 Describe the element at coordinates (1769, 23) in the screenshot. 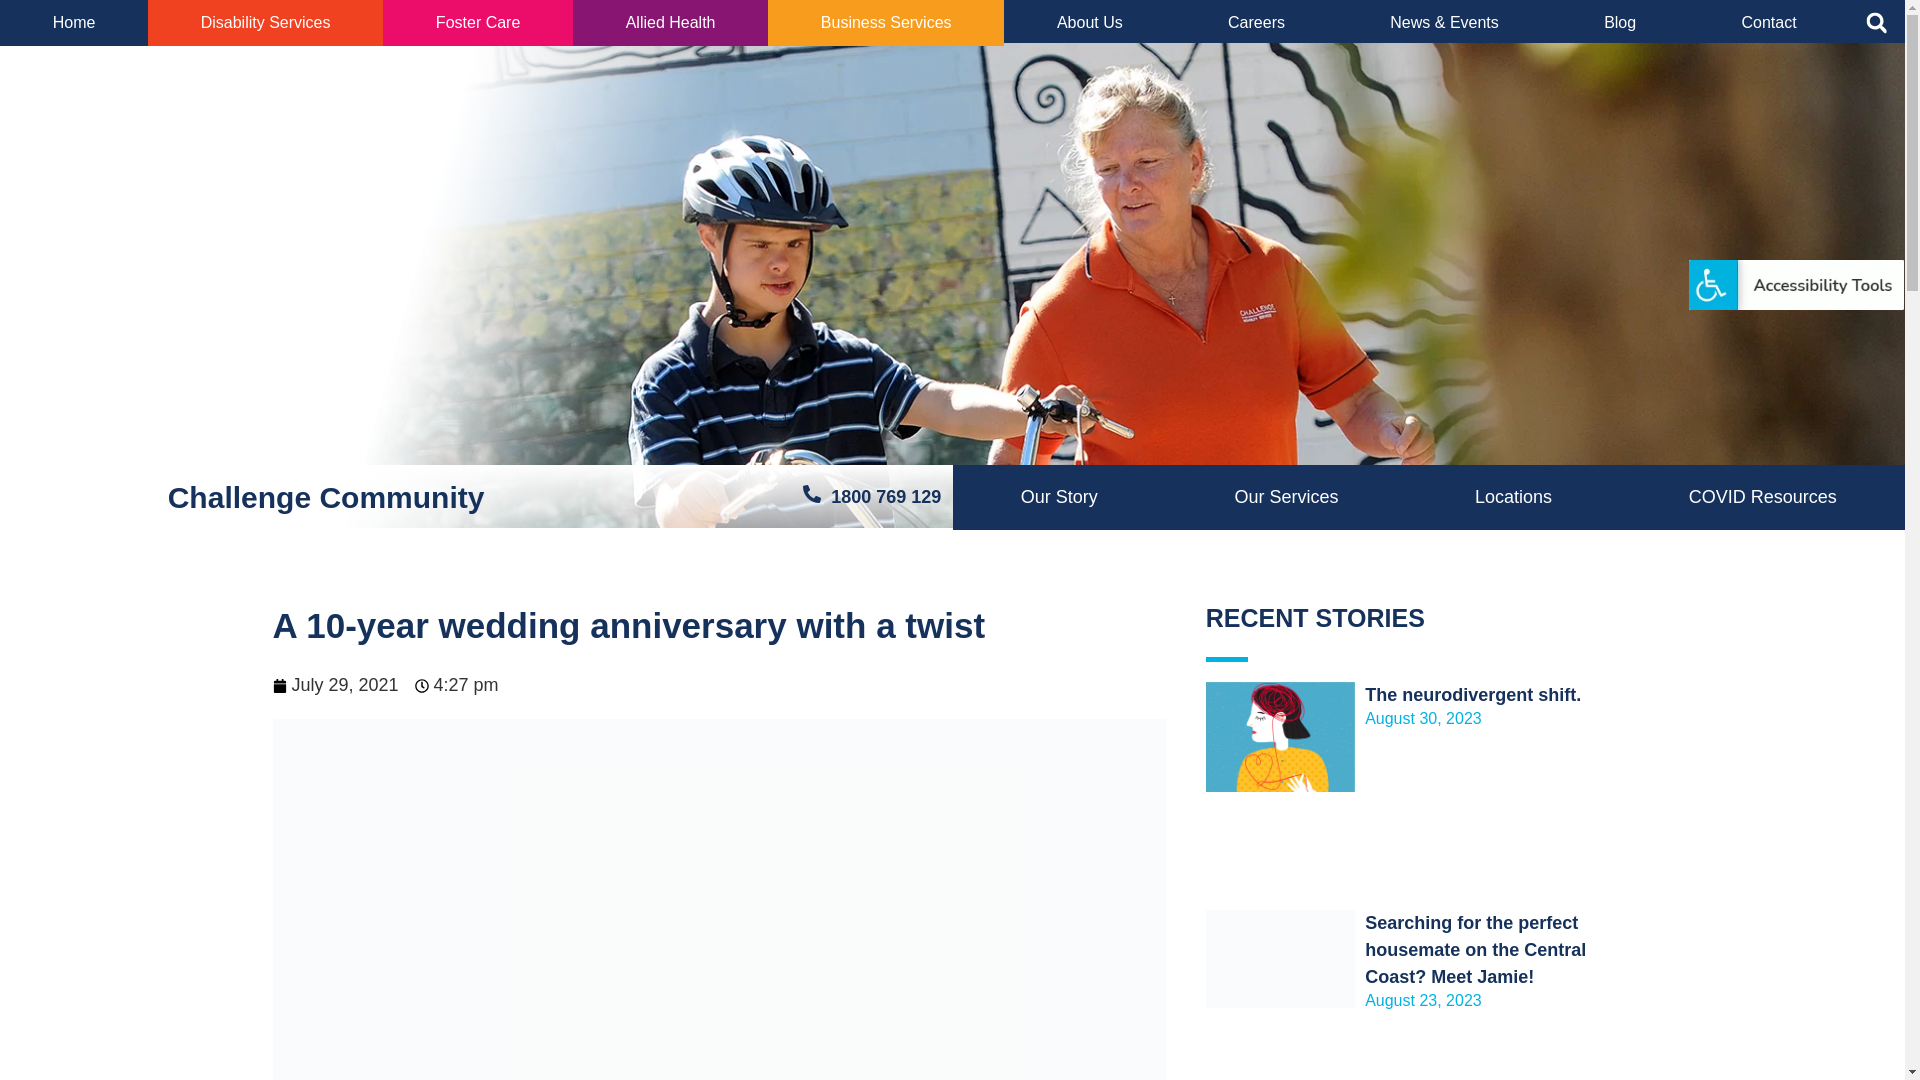

I see `Contact` at that location.